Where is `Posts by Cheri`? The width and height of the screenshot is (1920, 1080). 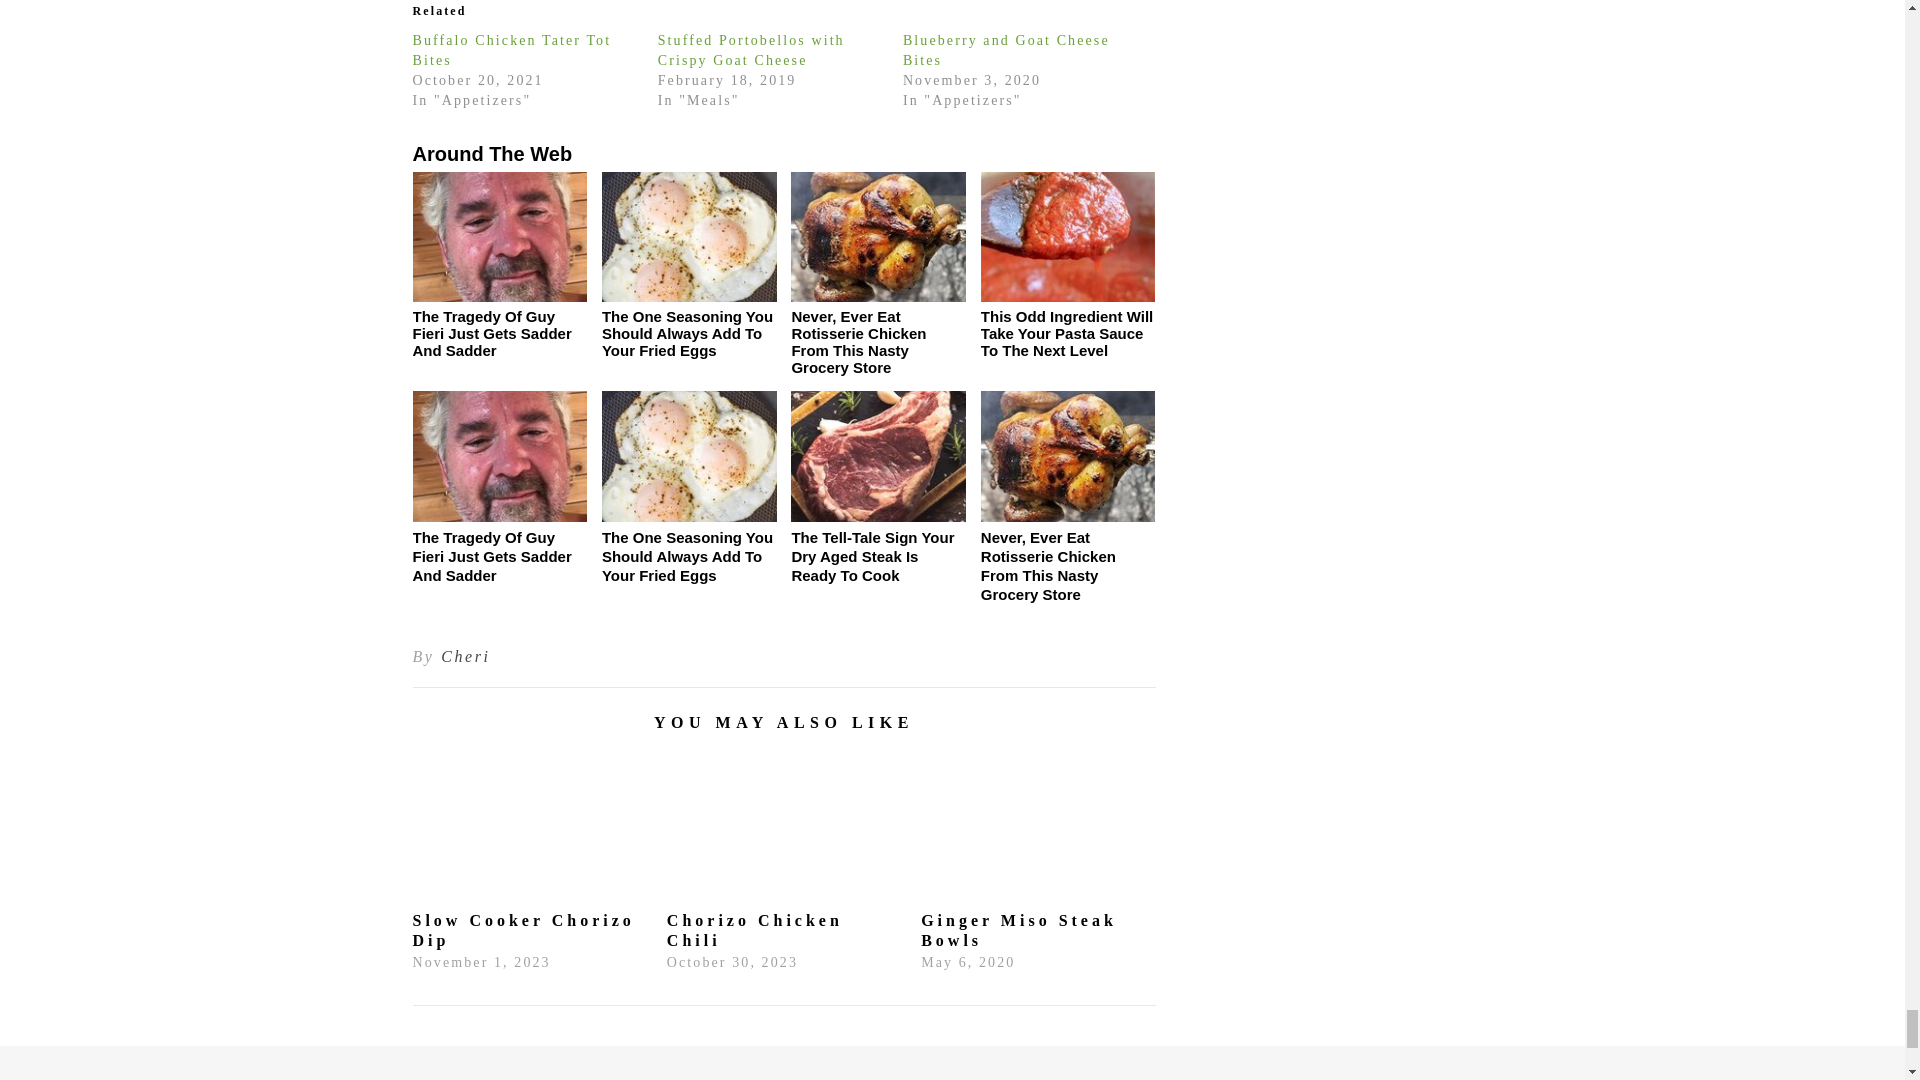
Posts by Cheri is located at coordinates (465, 656).